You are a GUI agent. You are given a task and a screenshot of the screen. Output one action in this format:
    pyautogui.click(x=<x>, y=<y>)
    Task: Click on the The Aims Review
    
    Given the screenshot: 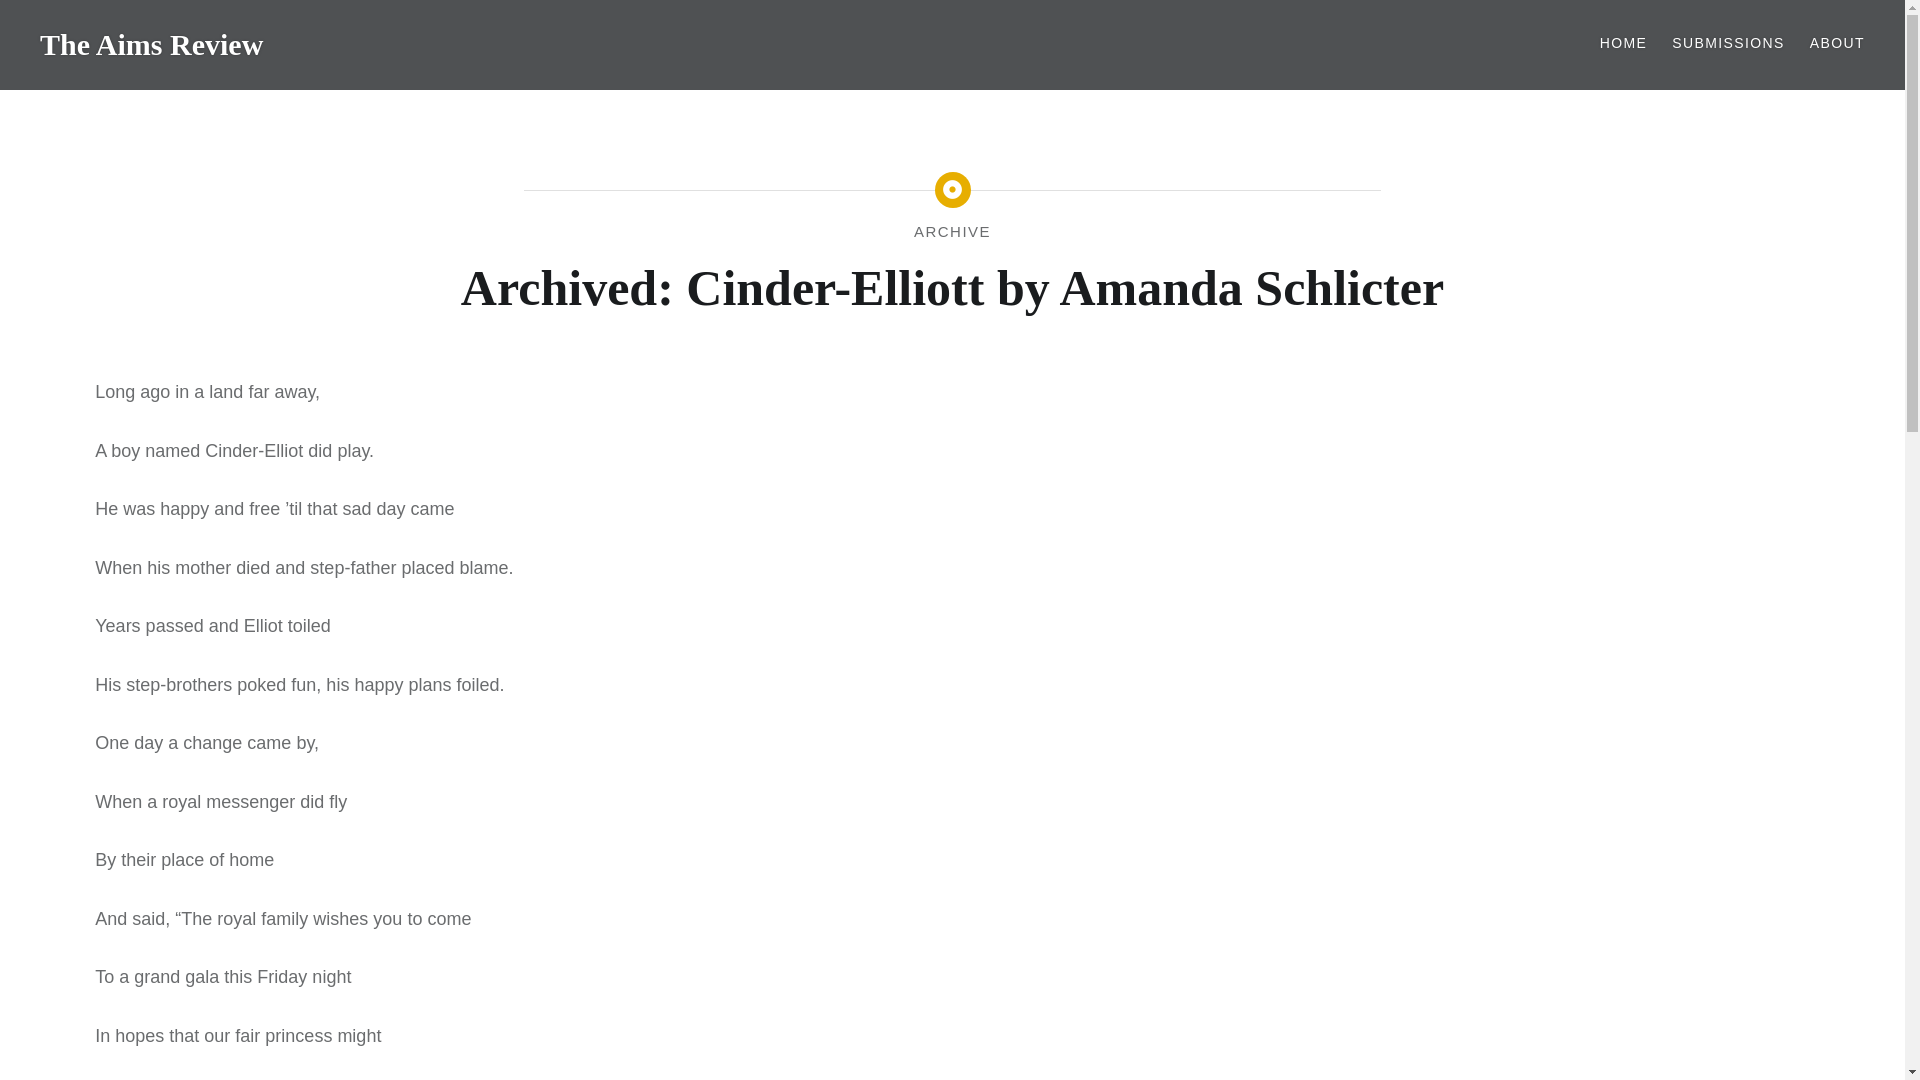 What is the action you would take?
    pyautogui.click(x=152, y=44)
    